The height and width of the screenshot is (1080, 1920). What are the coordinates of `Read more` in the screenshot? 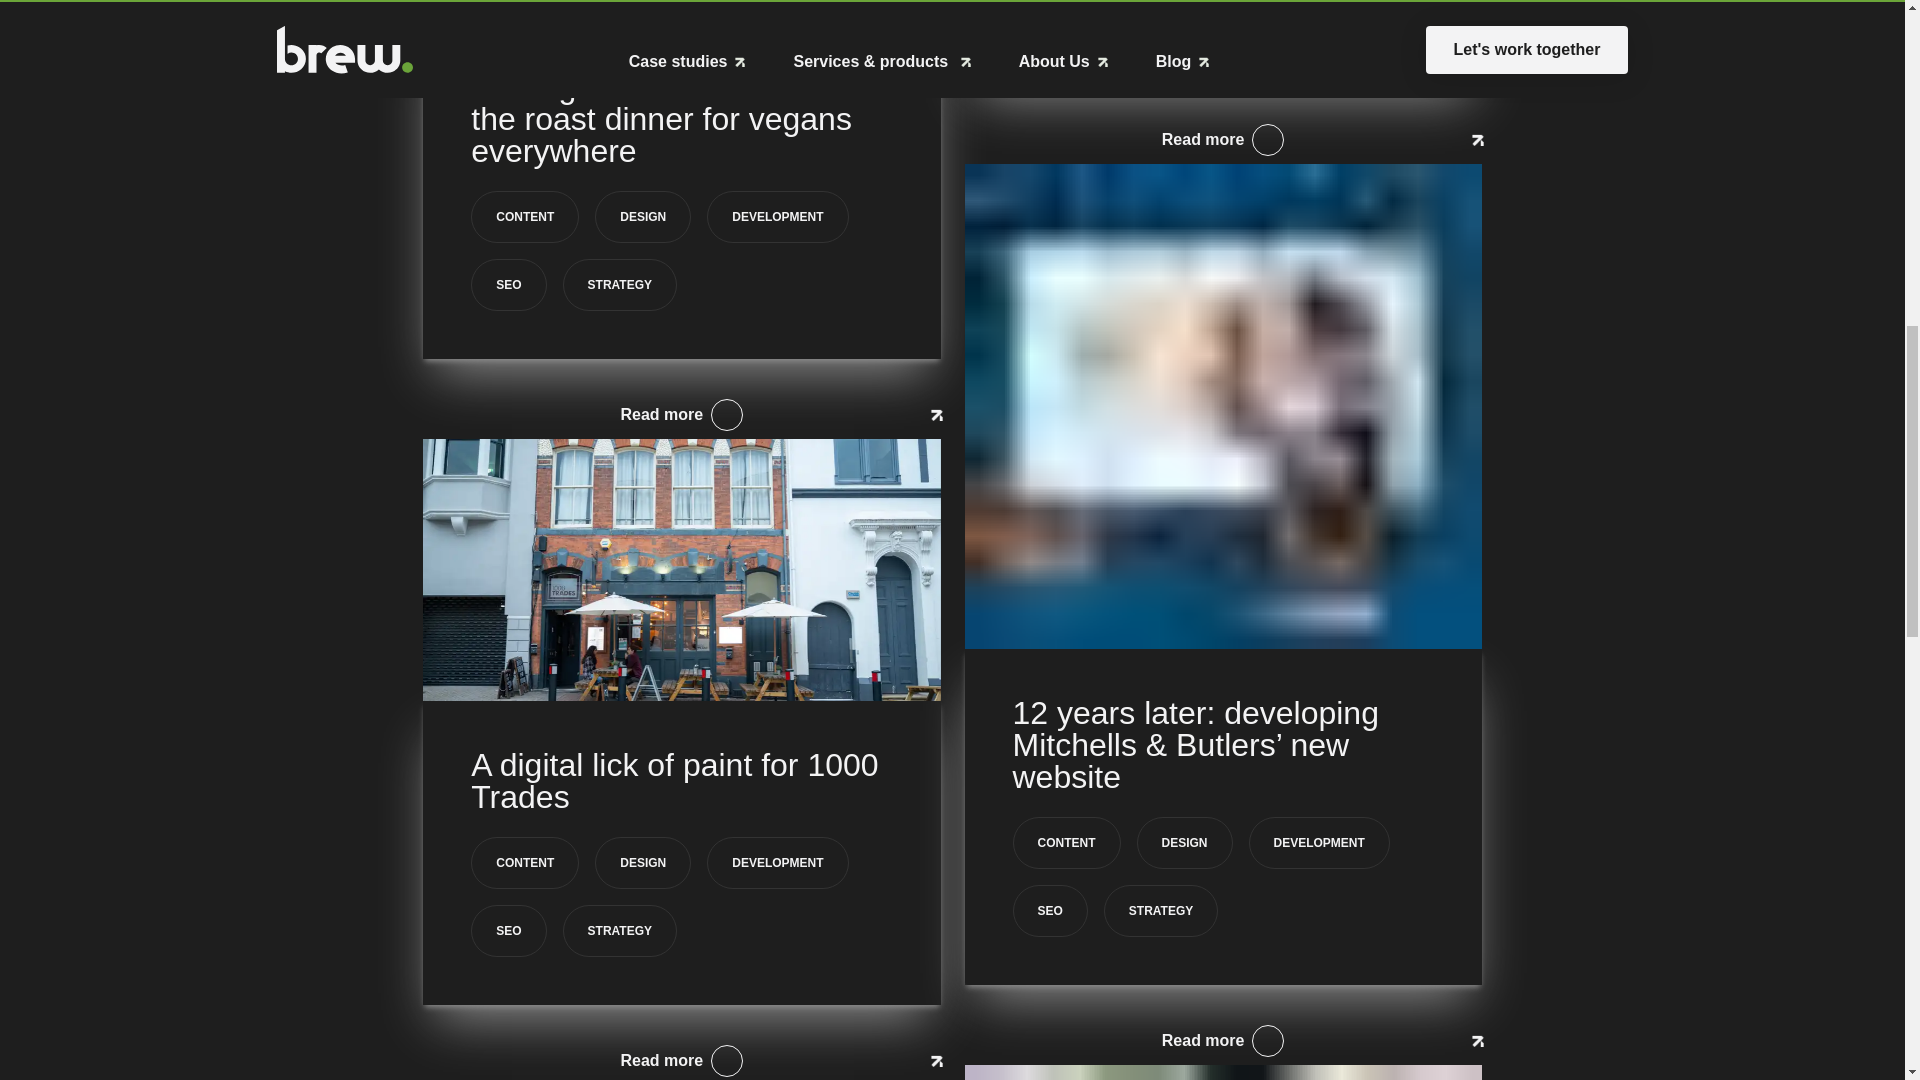 It's located at (1222, 140).